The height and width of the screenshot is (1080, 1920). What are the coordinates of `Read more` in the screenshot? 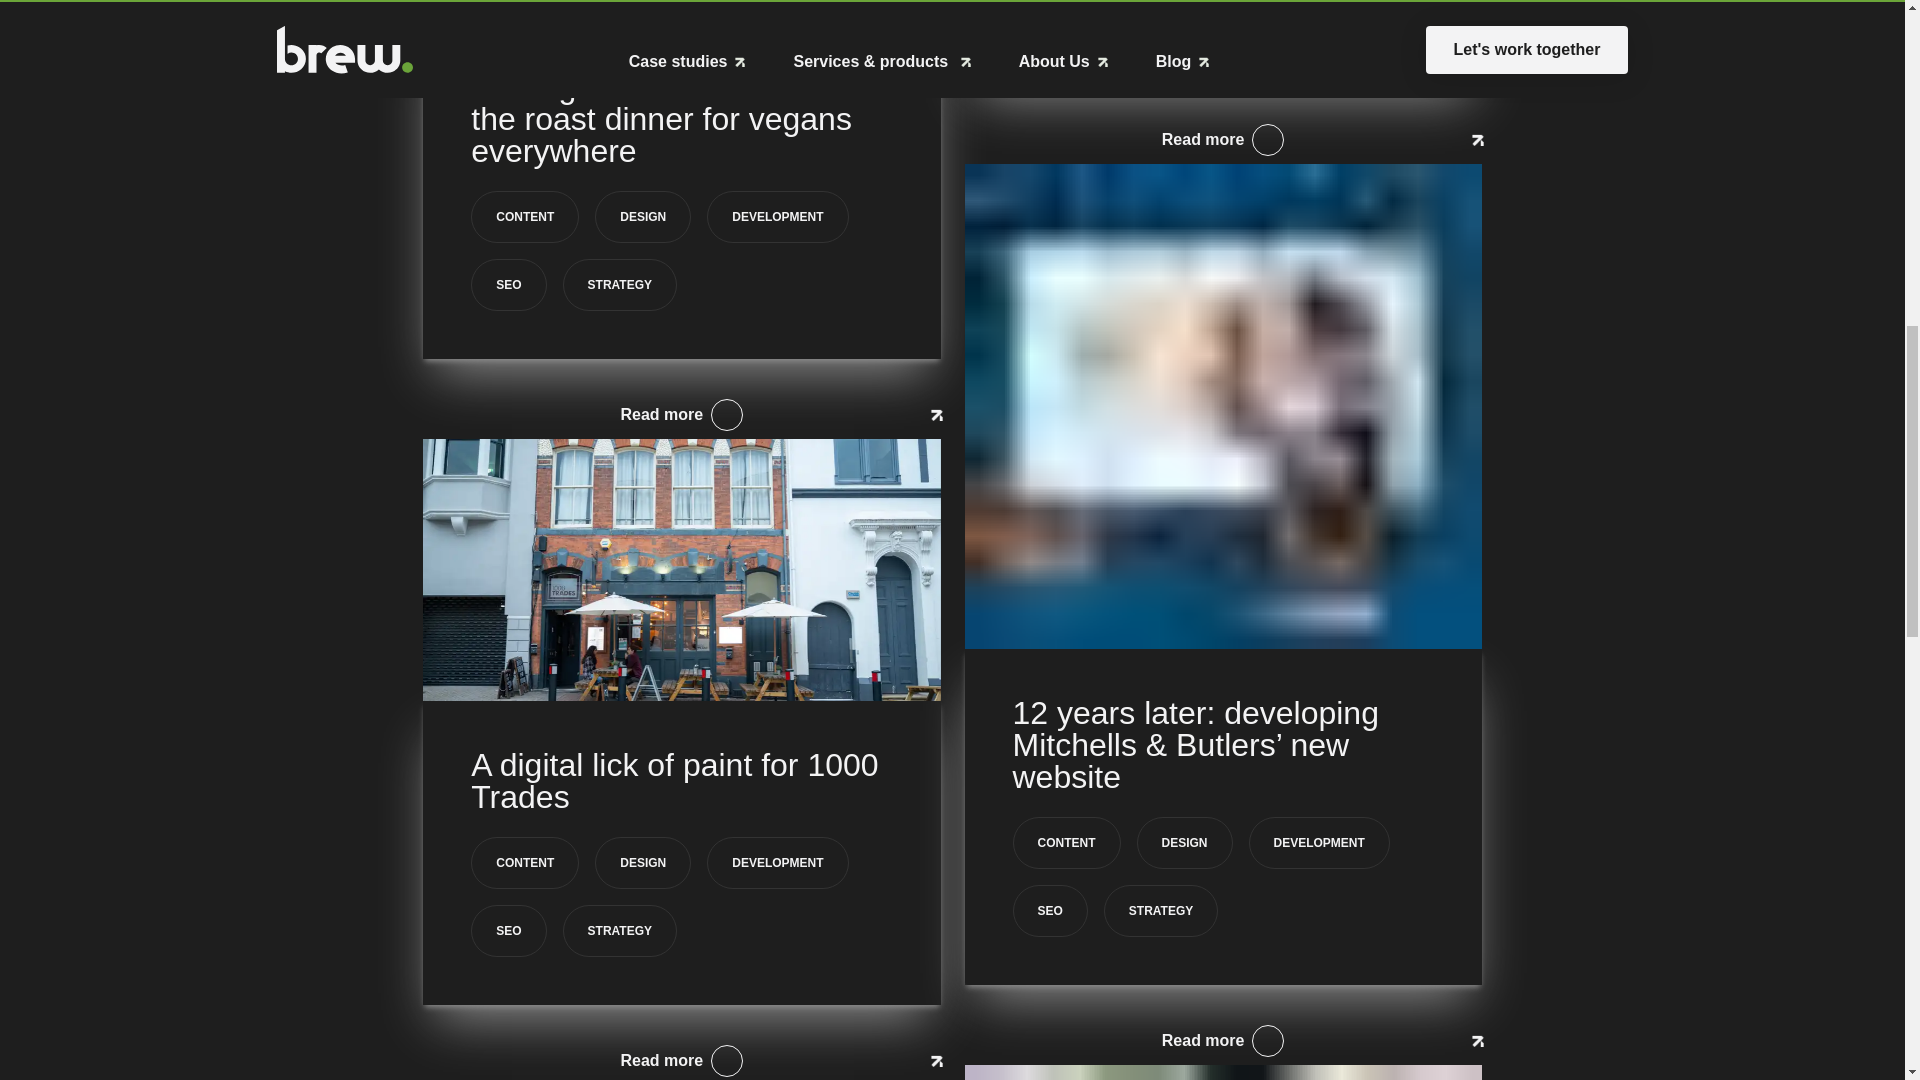 It's located at (1222, 140).